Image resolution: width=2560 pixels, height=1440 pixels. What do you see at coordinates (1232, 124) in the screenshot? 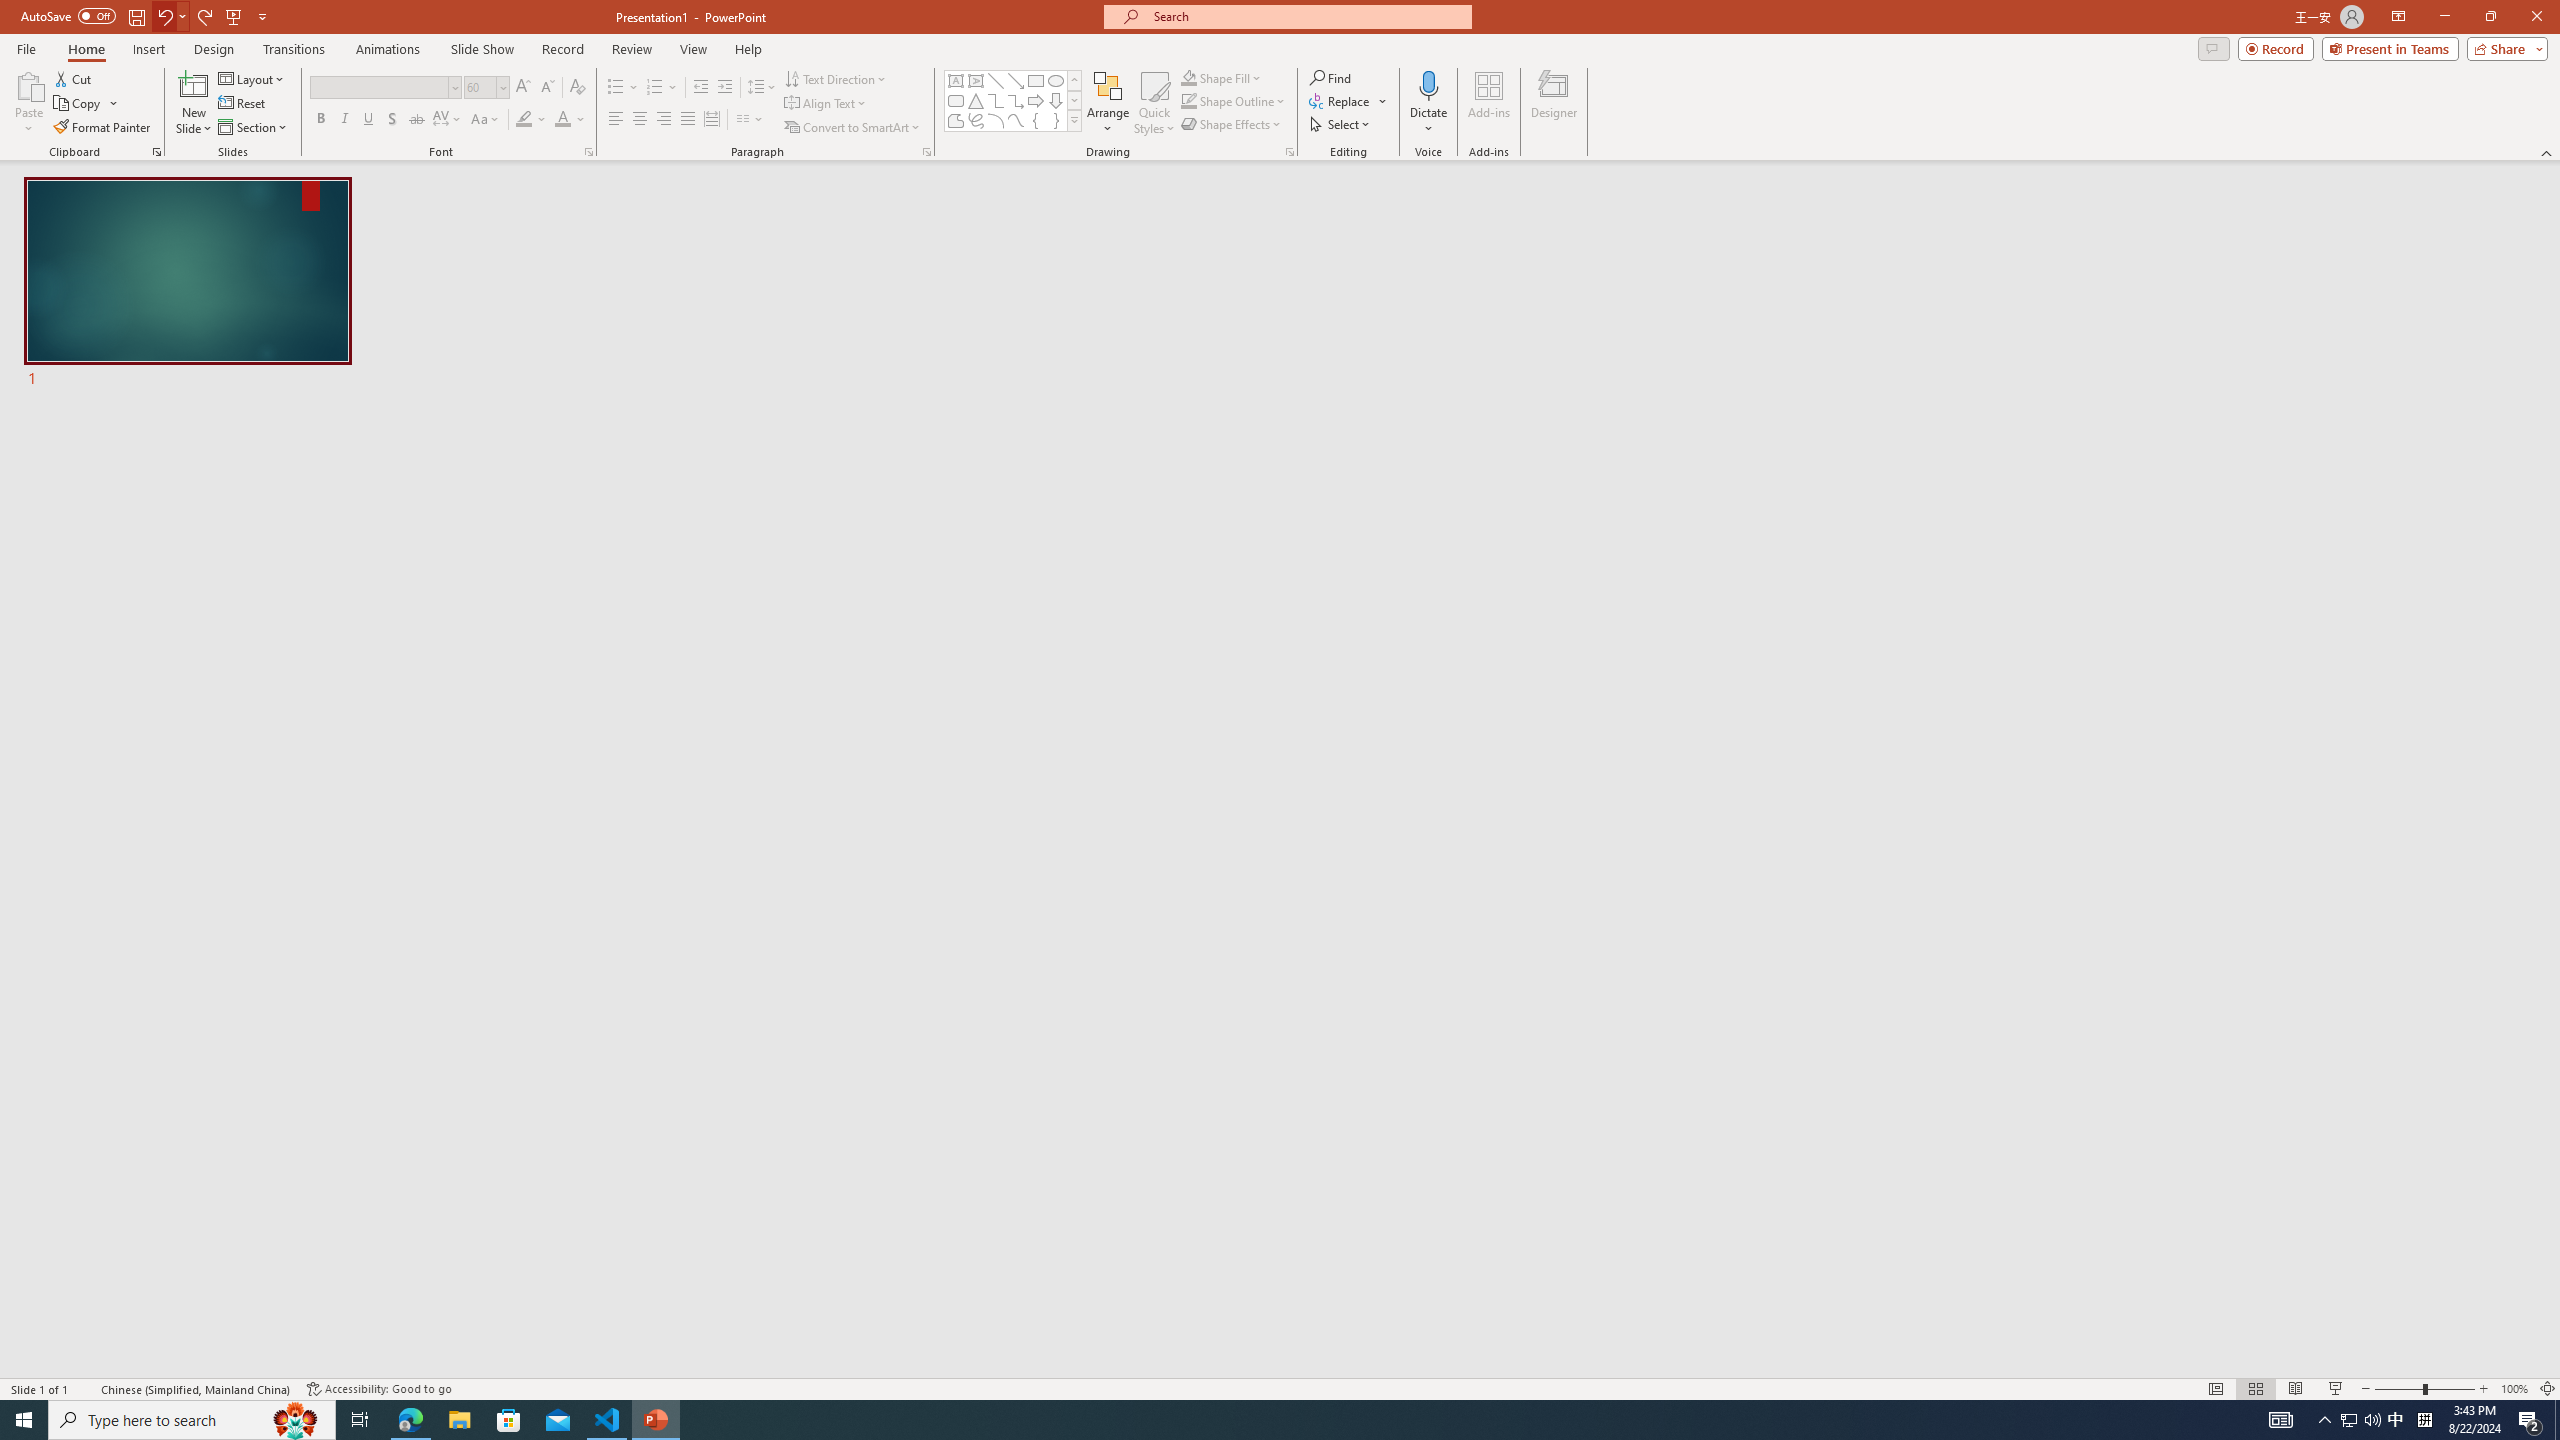
I see `Shape Effects` at bounding box center [1232, 124].